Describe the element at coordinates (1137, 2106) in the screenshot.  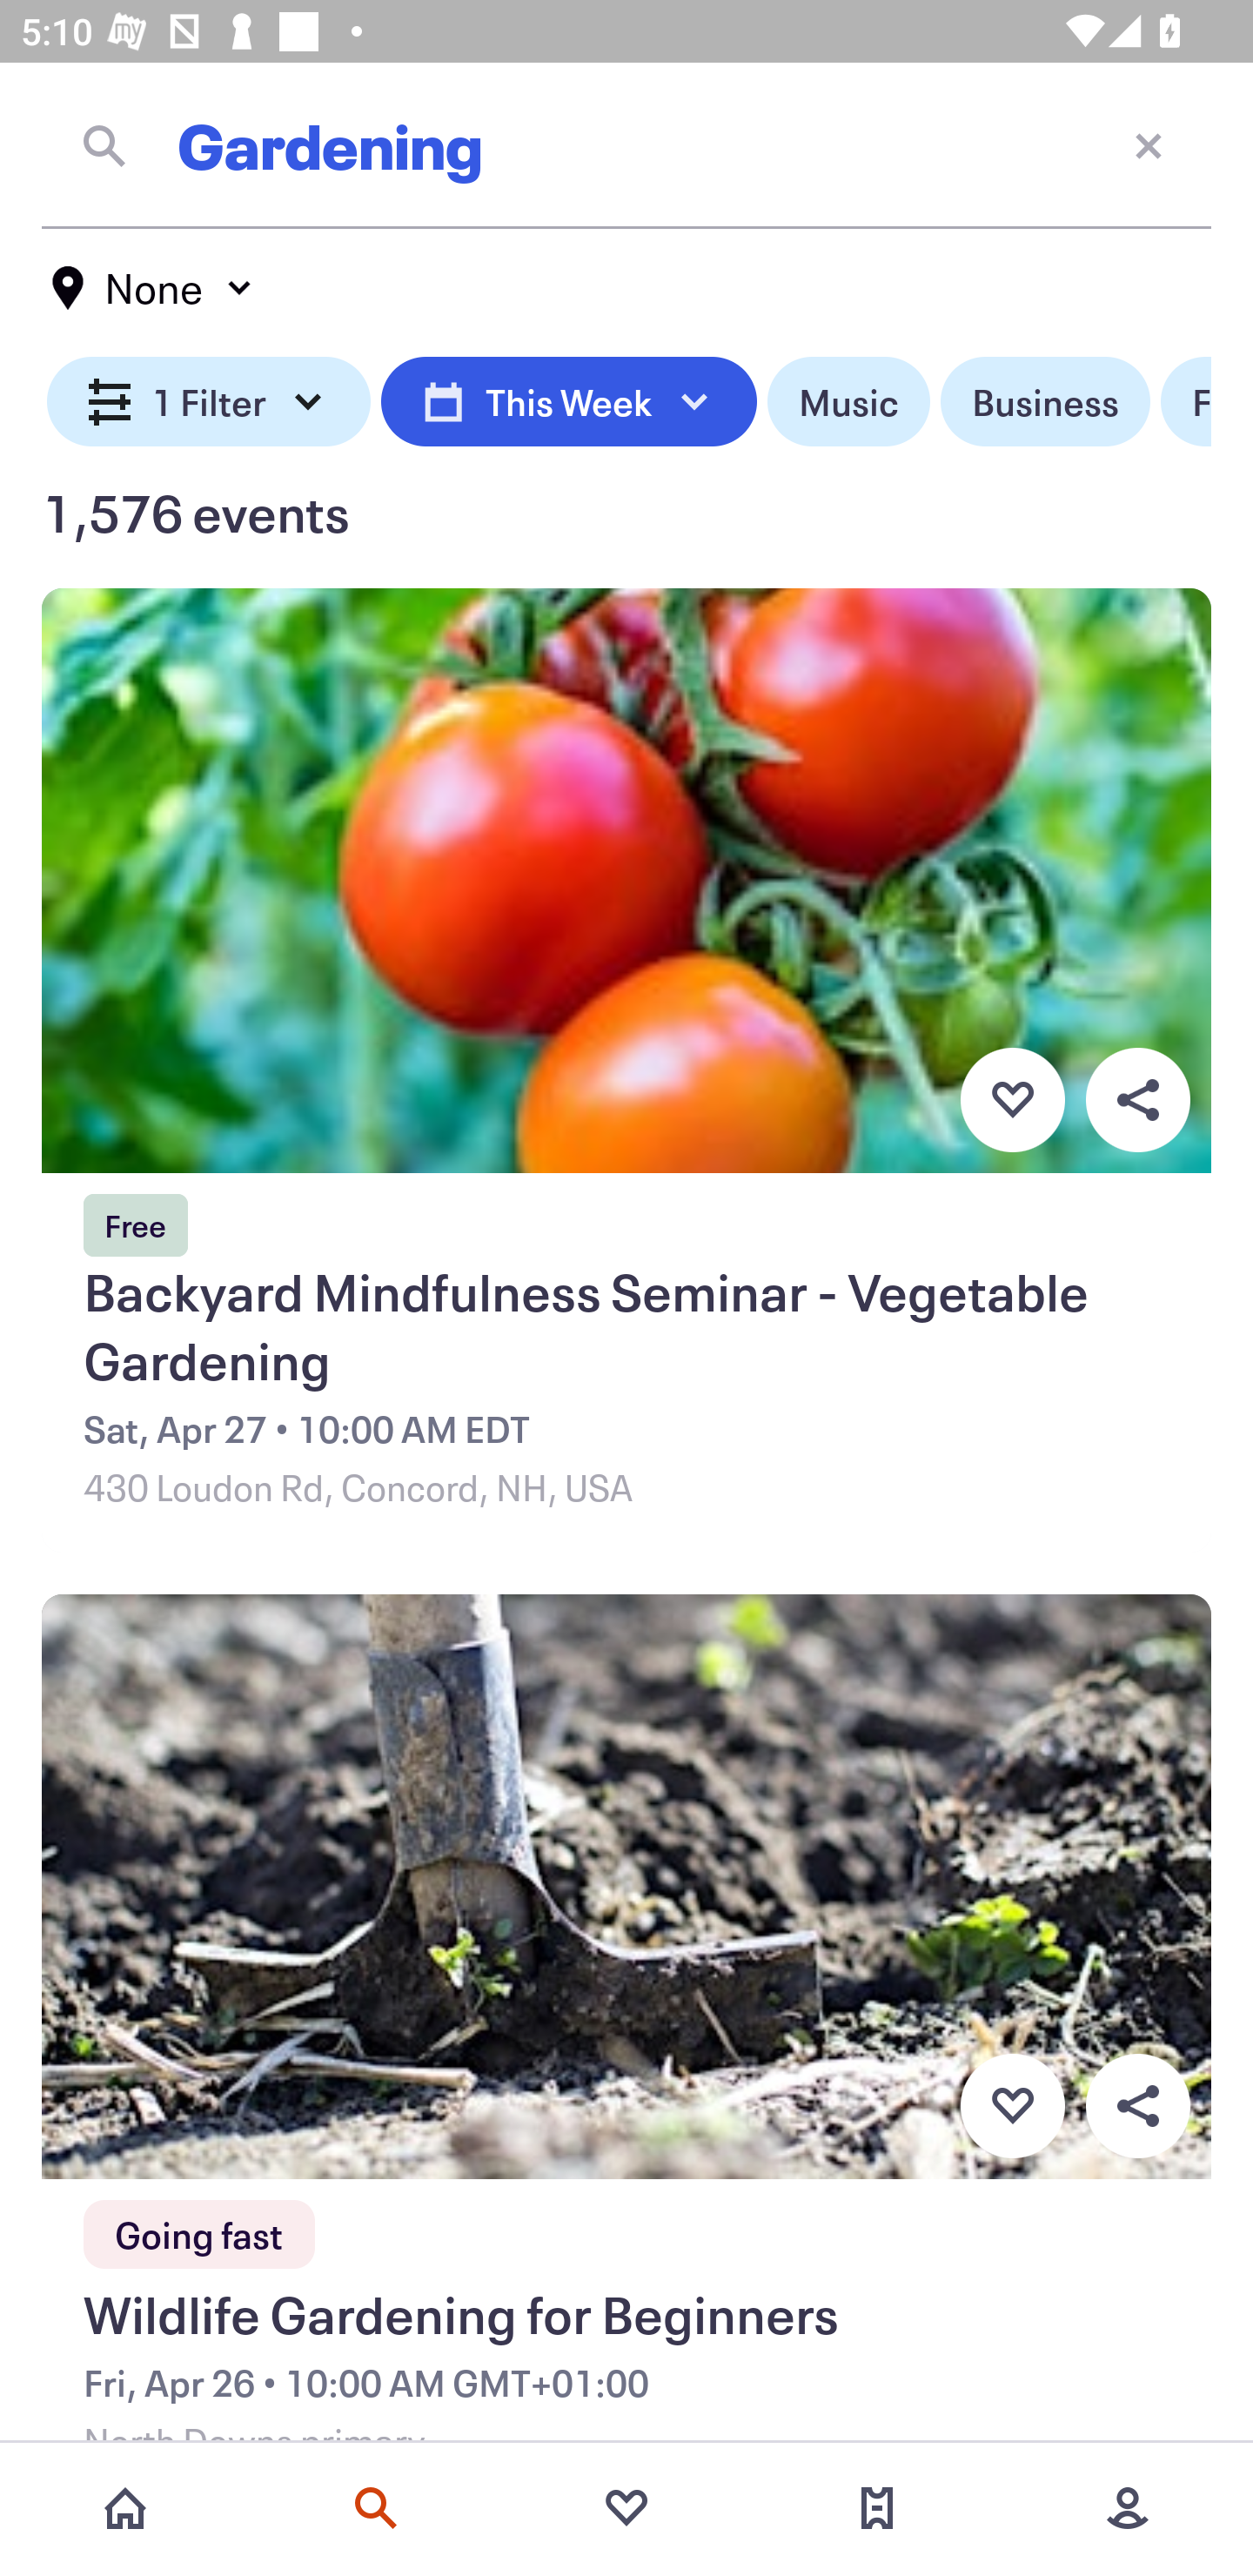
I see `Overflow menu button` at that location.